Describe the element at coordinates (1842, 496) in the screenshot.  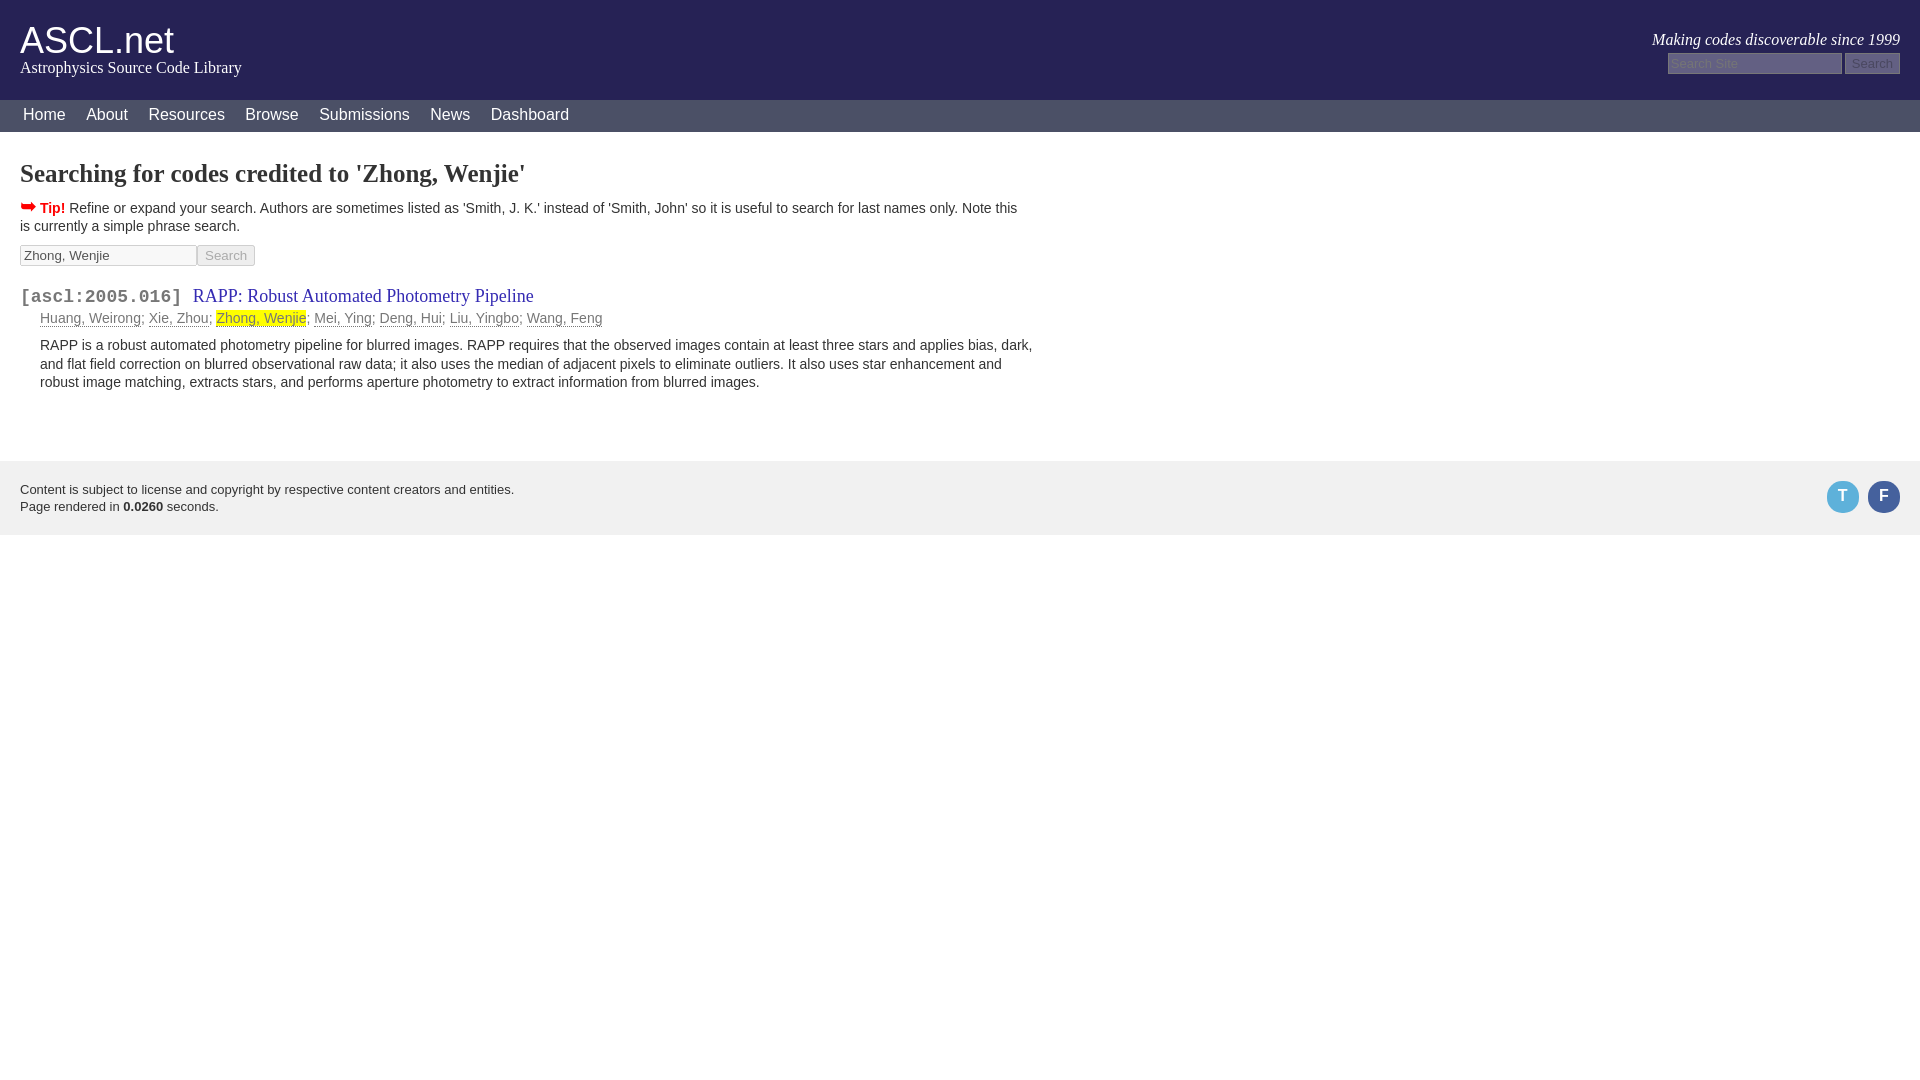
I see `Follow ASCL on Twitter` at that location.